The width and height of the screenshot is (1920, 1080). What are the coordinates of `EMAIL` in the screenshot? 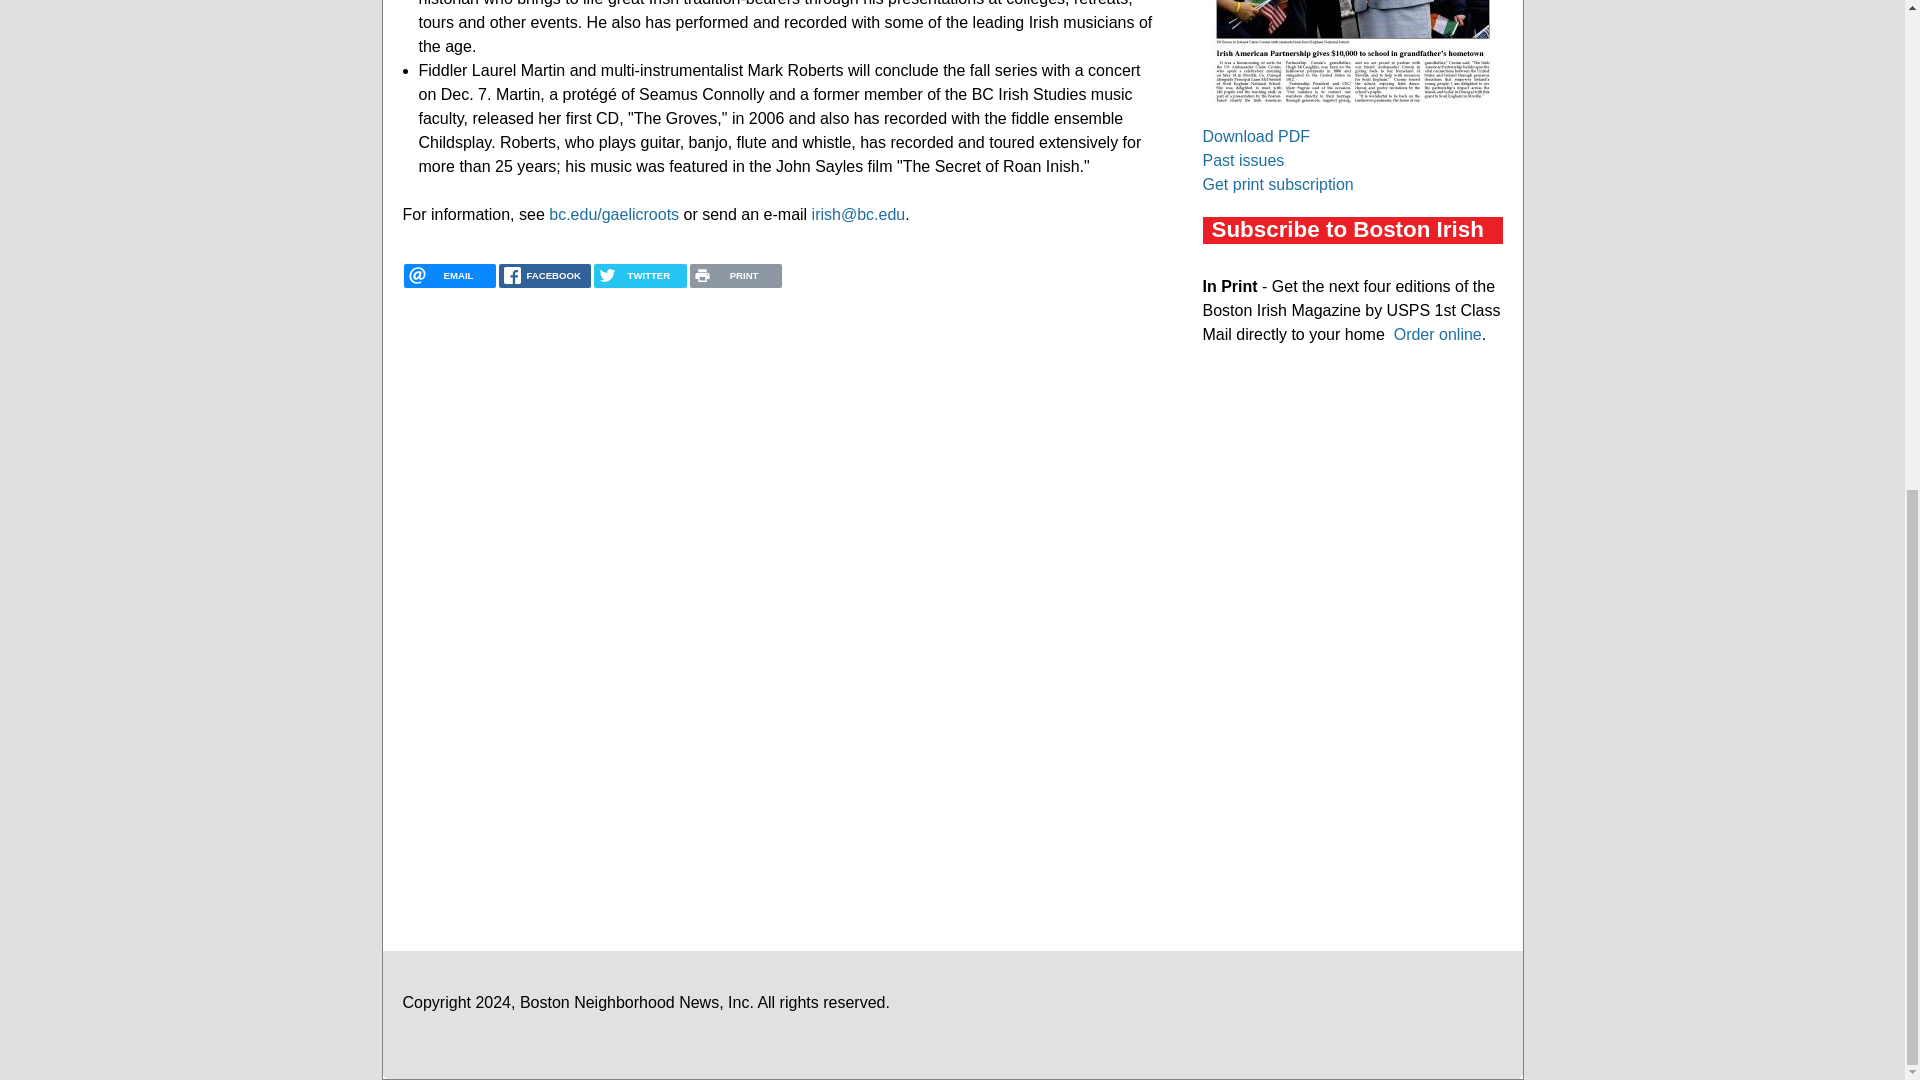 It's located at (449, 276).